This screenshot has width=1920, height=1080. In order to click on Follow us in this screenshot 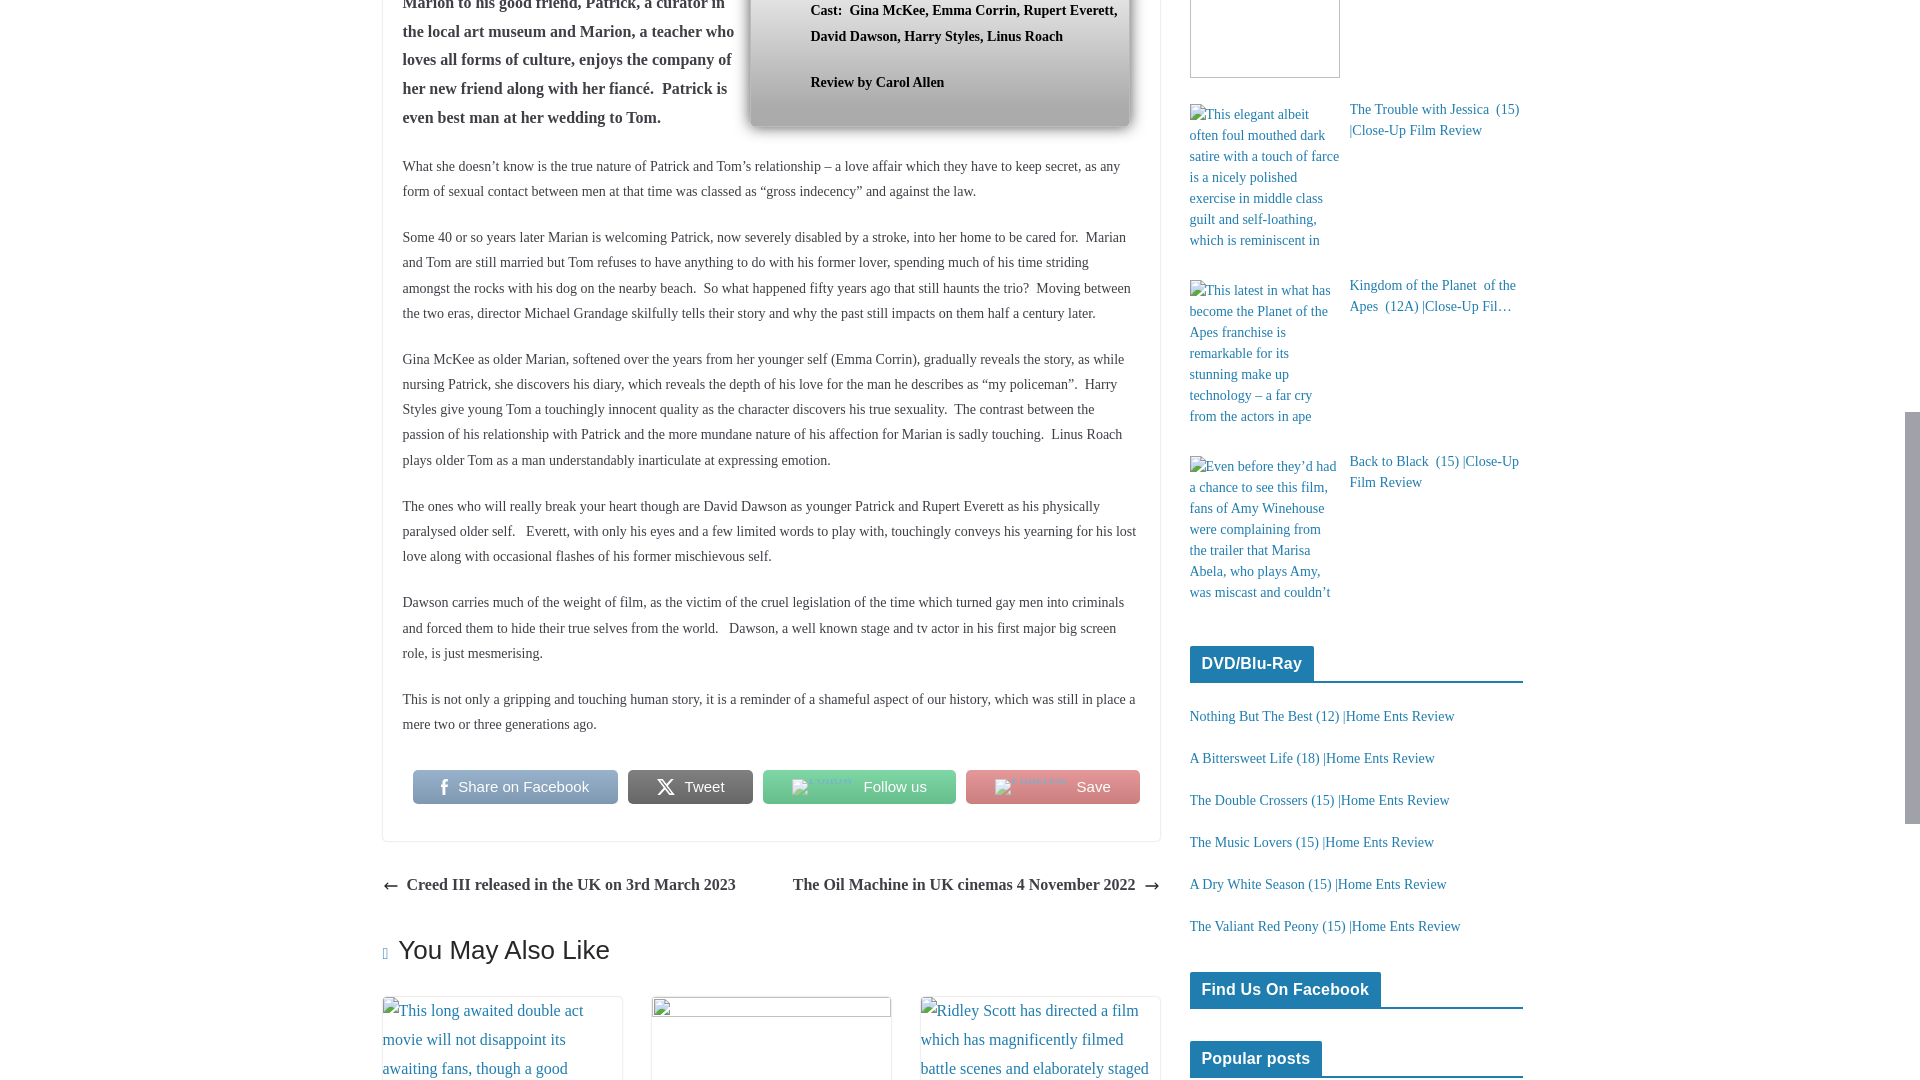, I will do `click(858, 786)`.